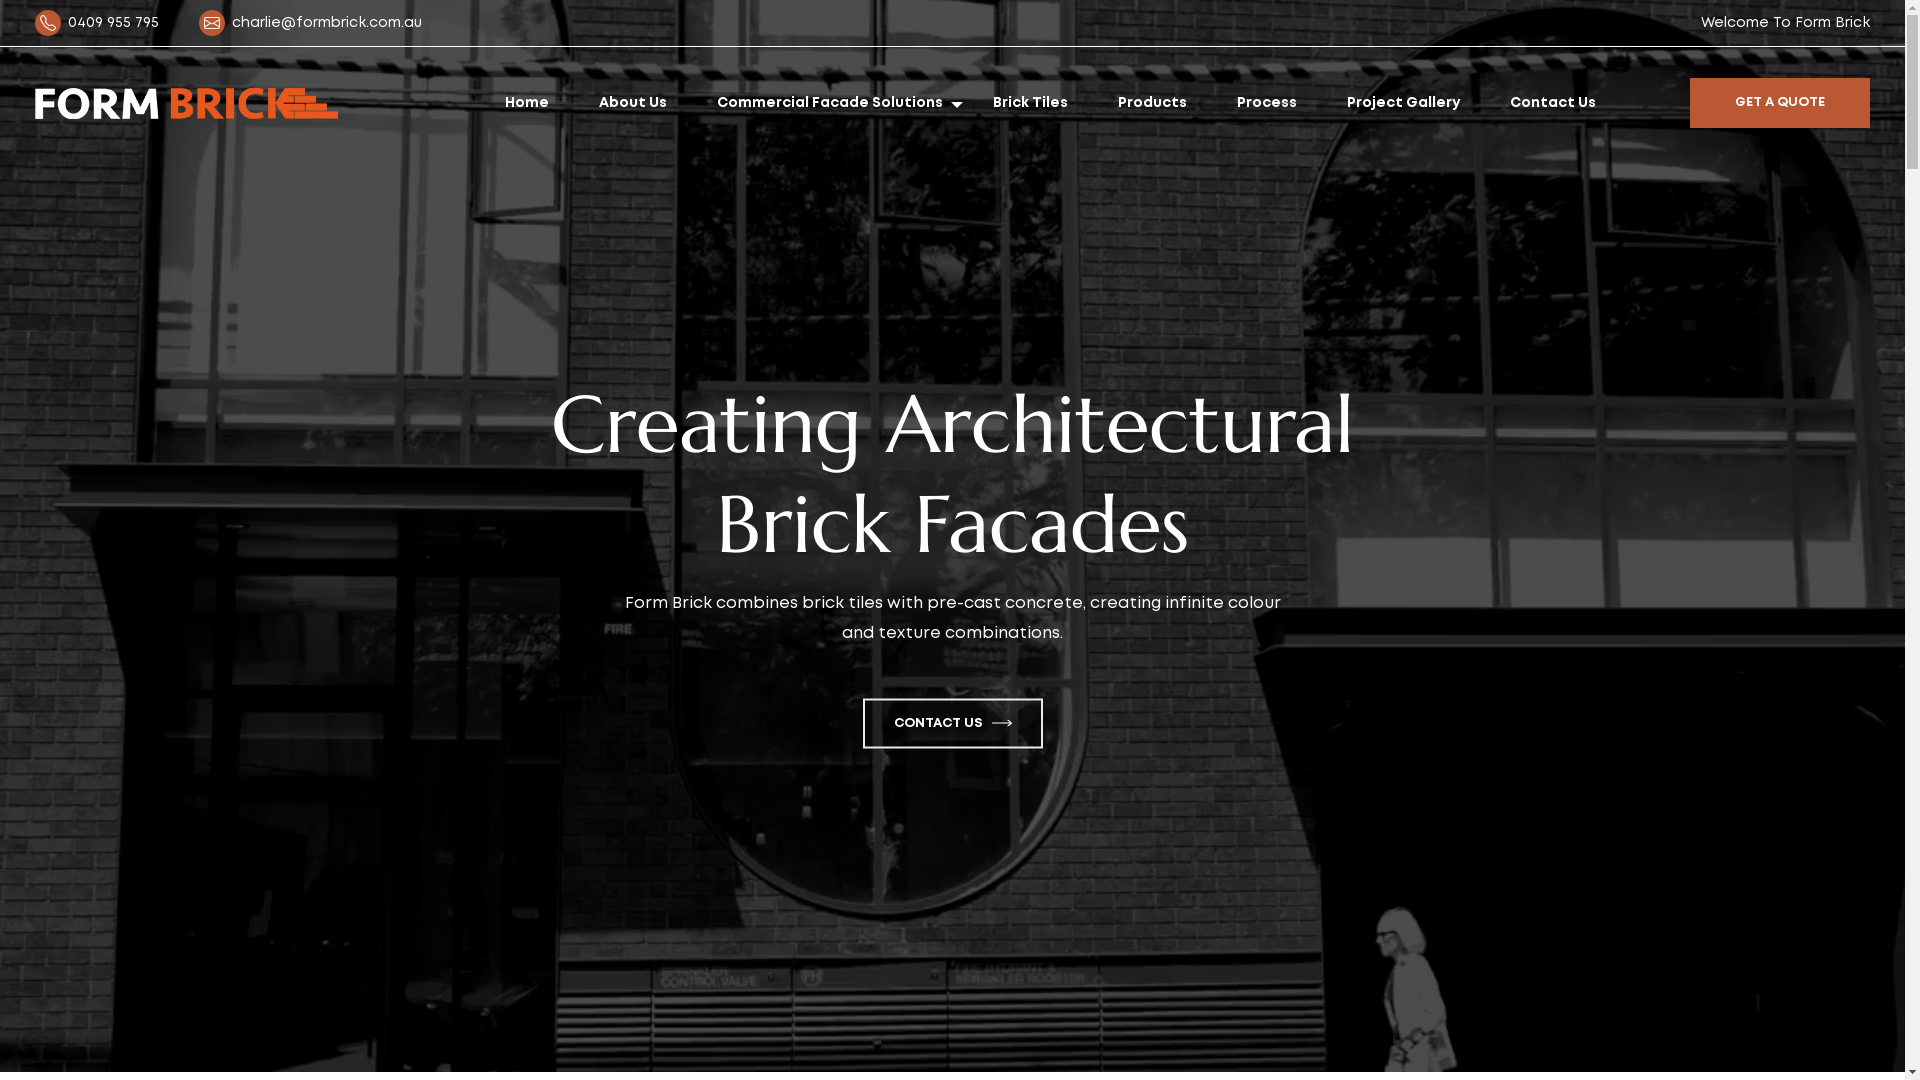  What do you see at coordinates (632, 102) in the screenshot?
I see `About Us` at bounding box center [632, 102].